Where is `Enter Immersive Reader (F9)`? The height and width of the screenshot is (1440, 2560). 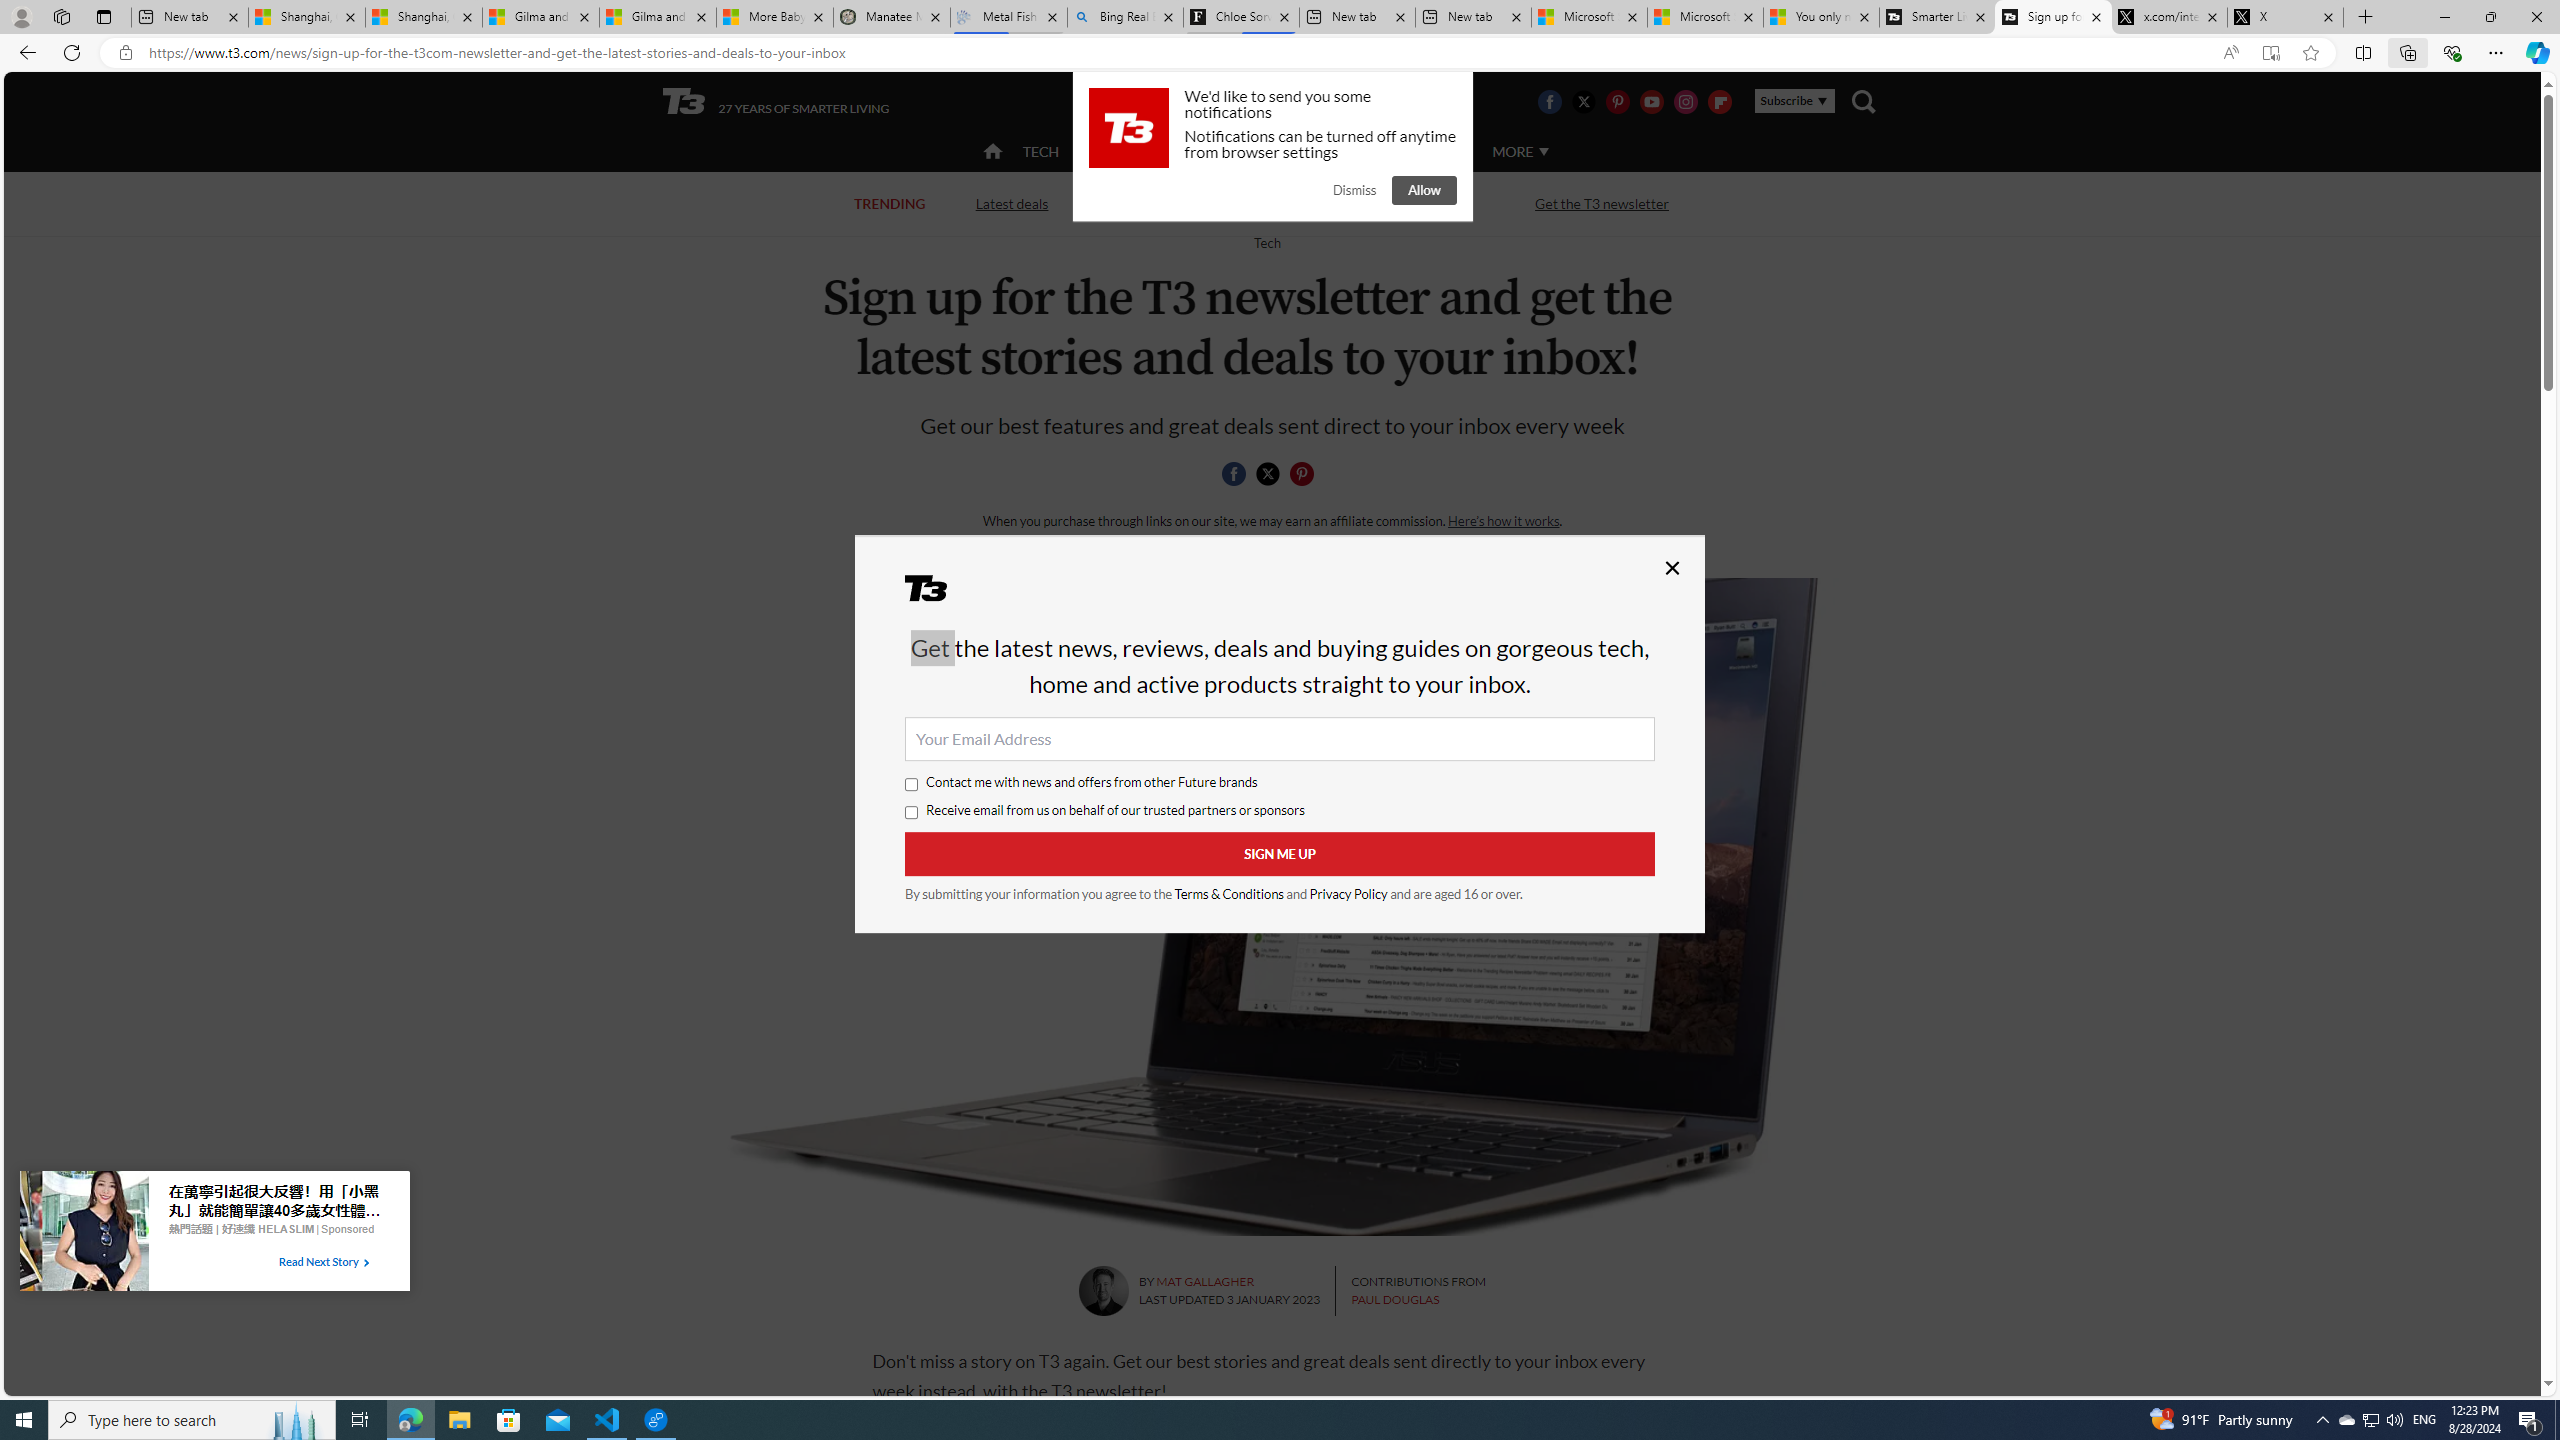 Enter Immersive Reader (F9) is located at coordinates (2270, 53).